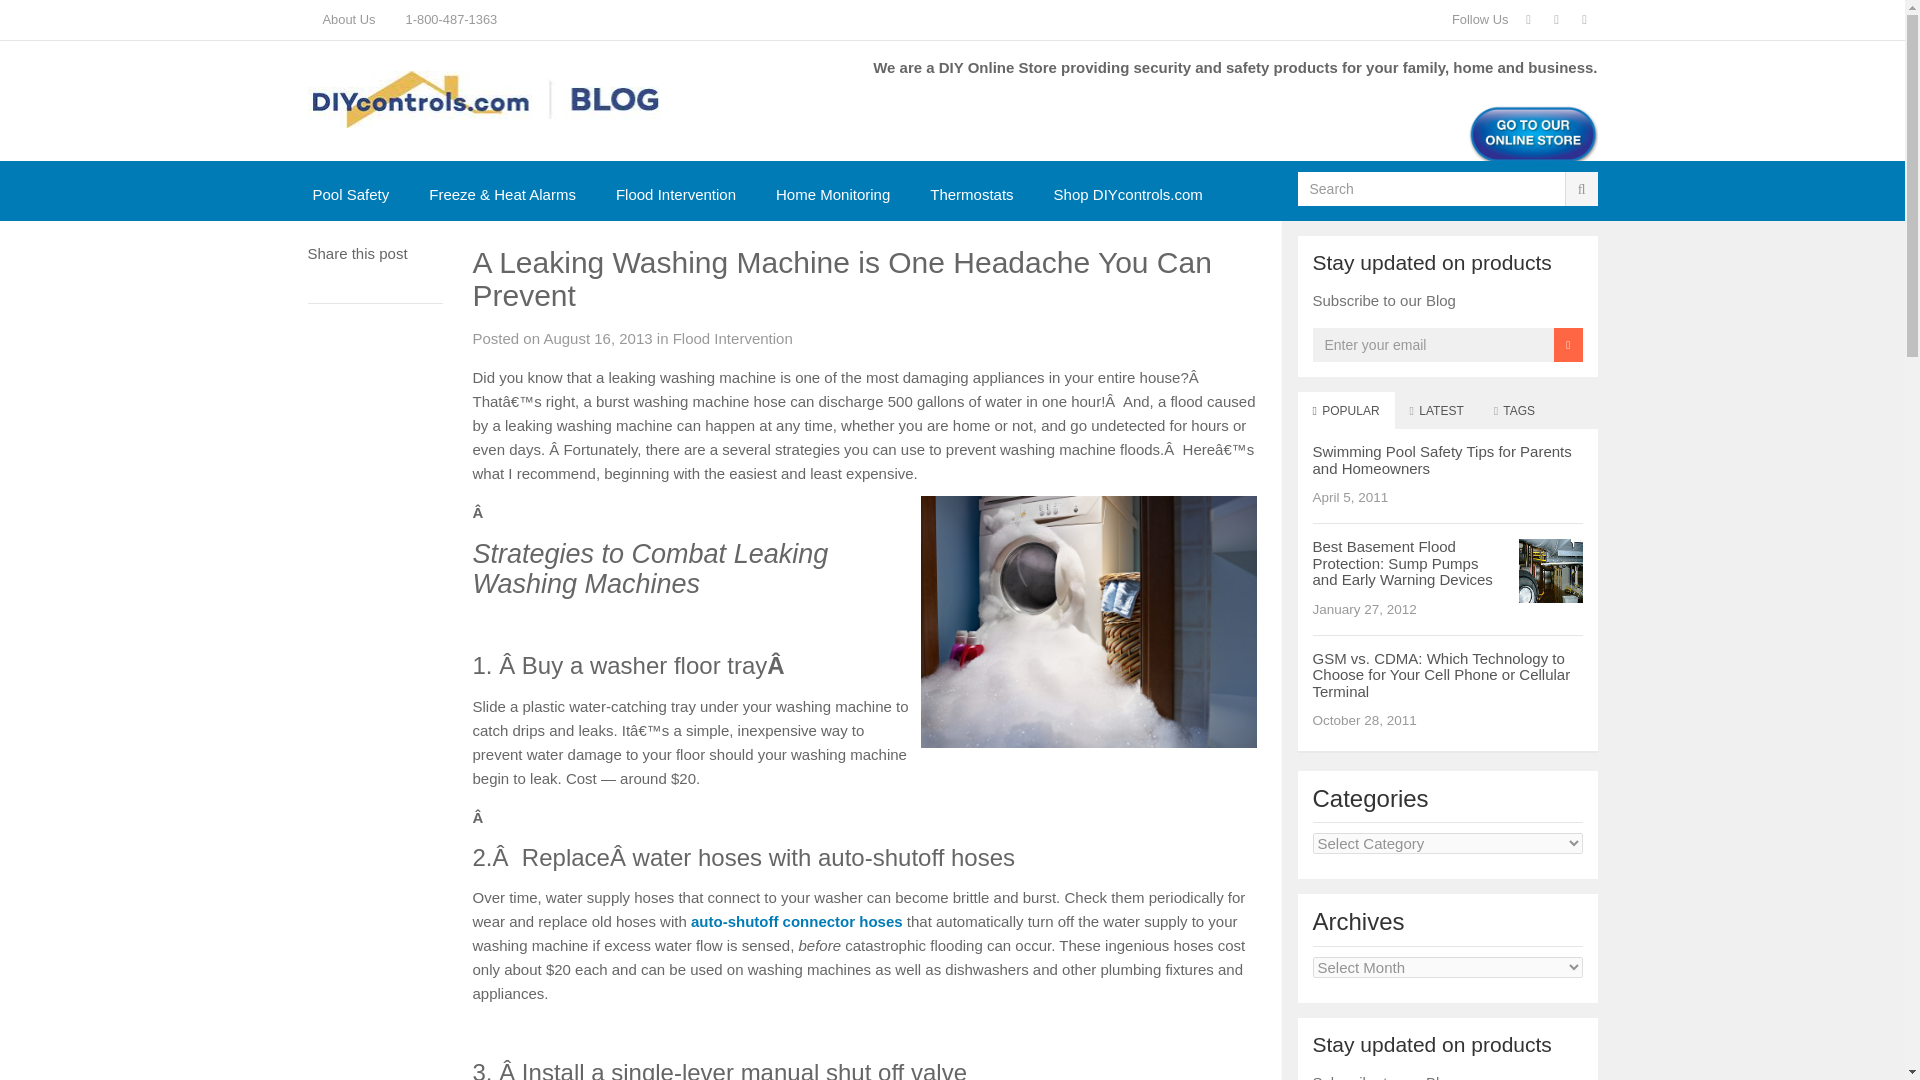  I want to click on Pool Safety, so click(350, 194).